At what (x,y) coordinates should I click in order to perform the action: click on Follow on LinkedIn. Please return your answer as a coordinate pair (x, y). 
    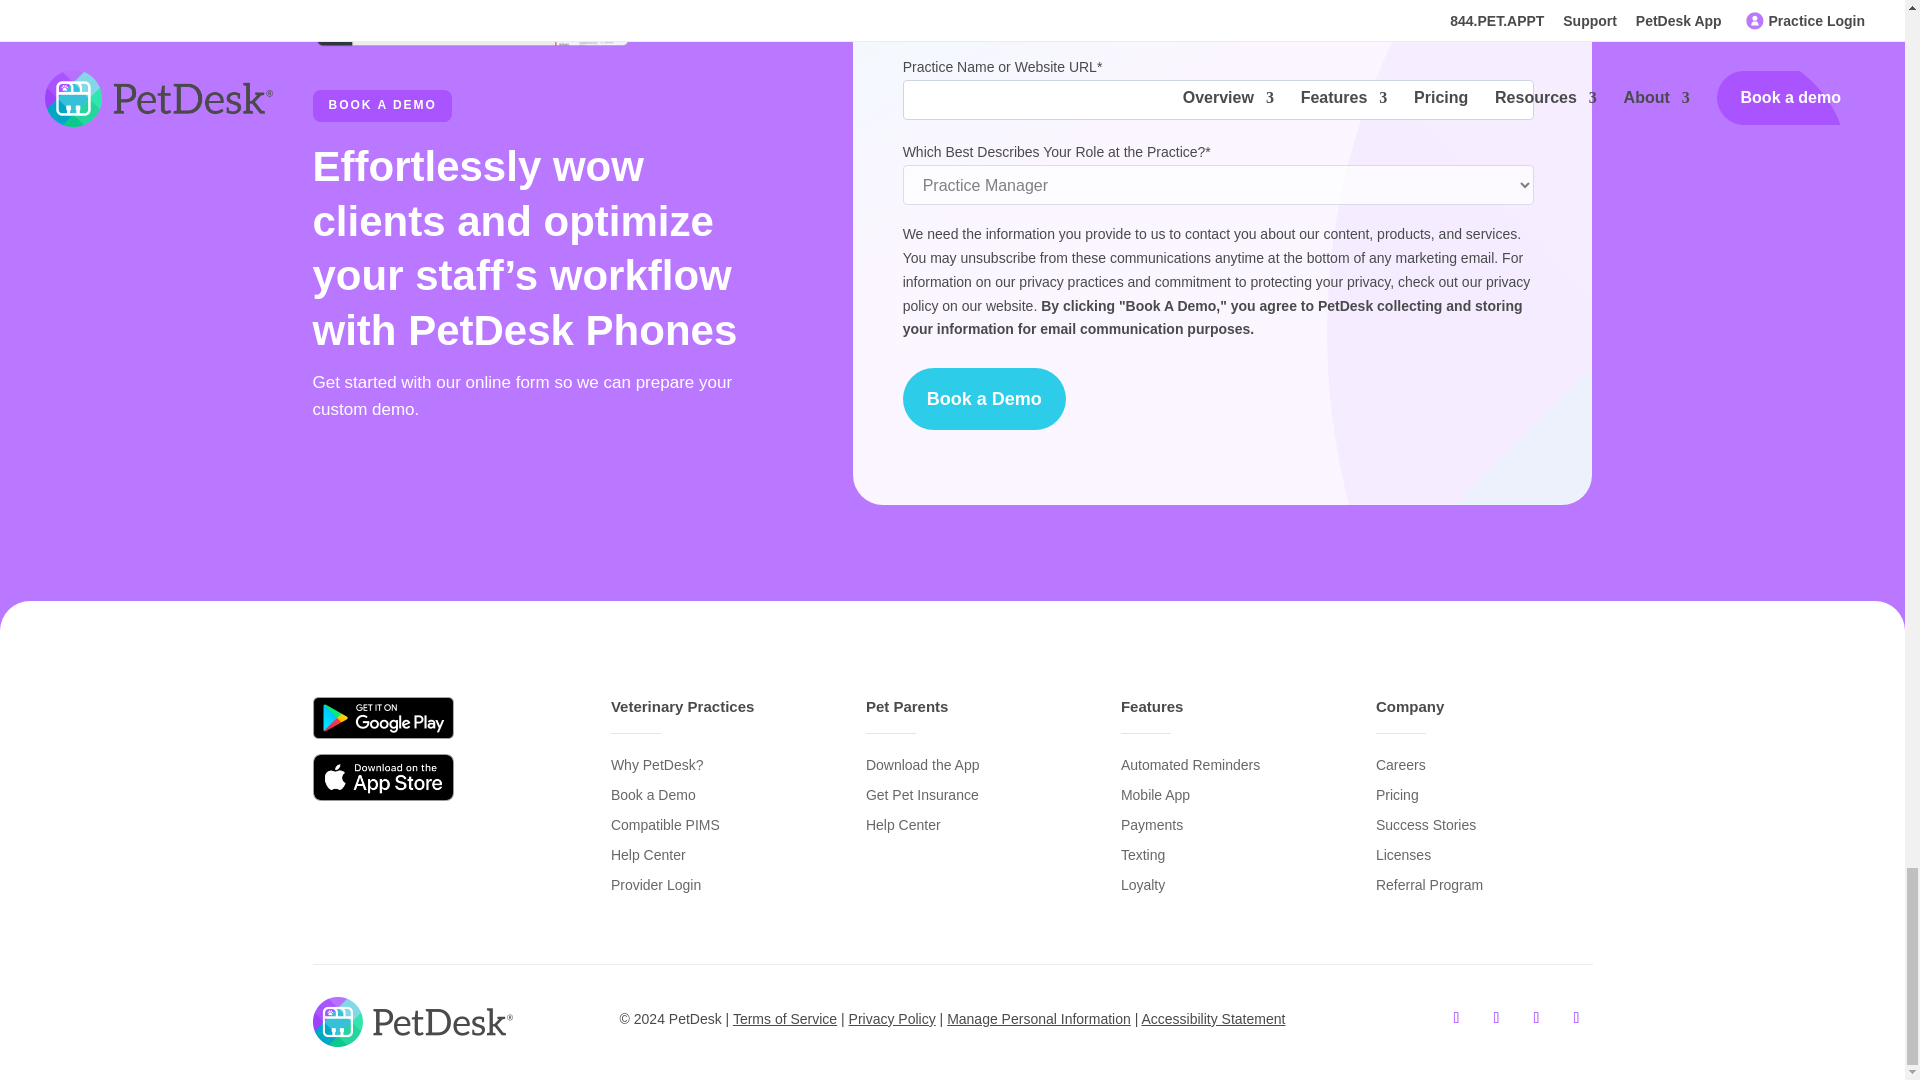
    Looking at the image, I should click on (1496, 1018).